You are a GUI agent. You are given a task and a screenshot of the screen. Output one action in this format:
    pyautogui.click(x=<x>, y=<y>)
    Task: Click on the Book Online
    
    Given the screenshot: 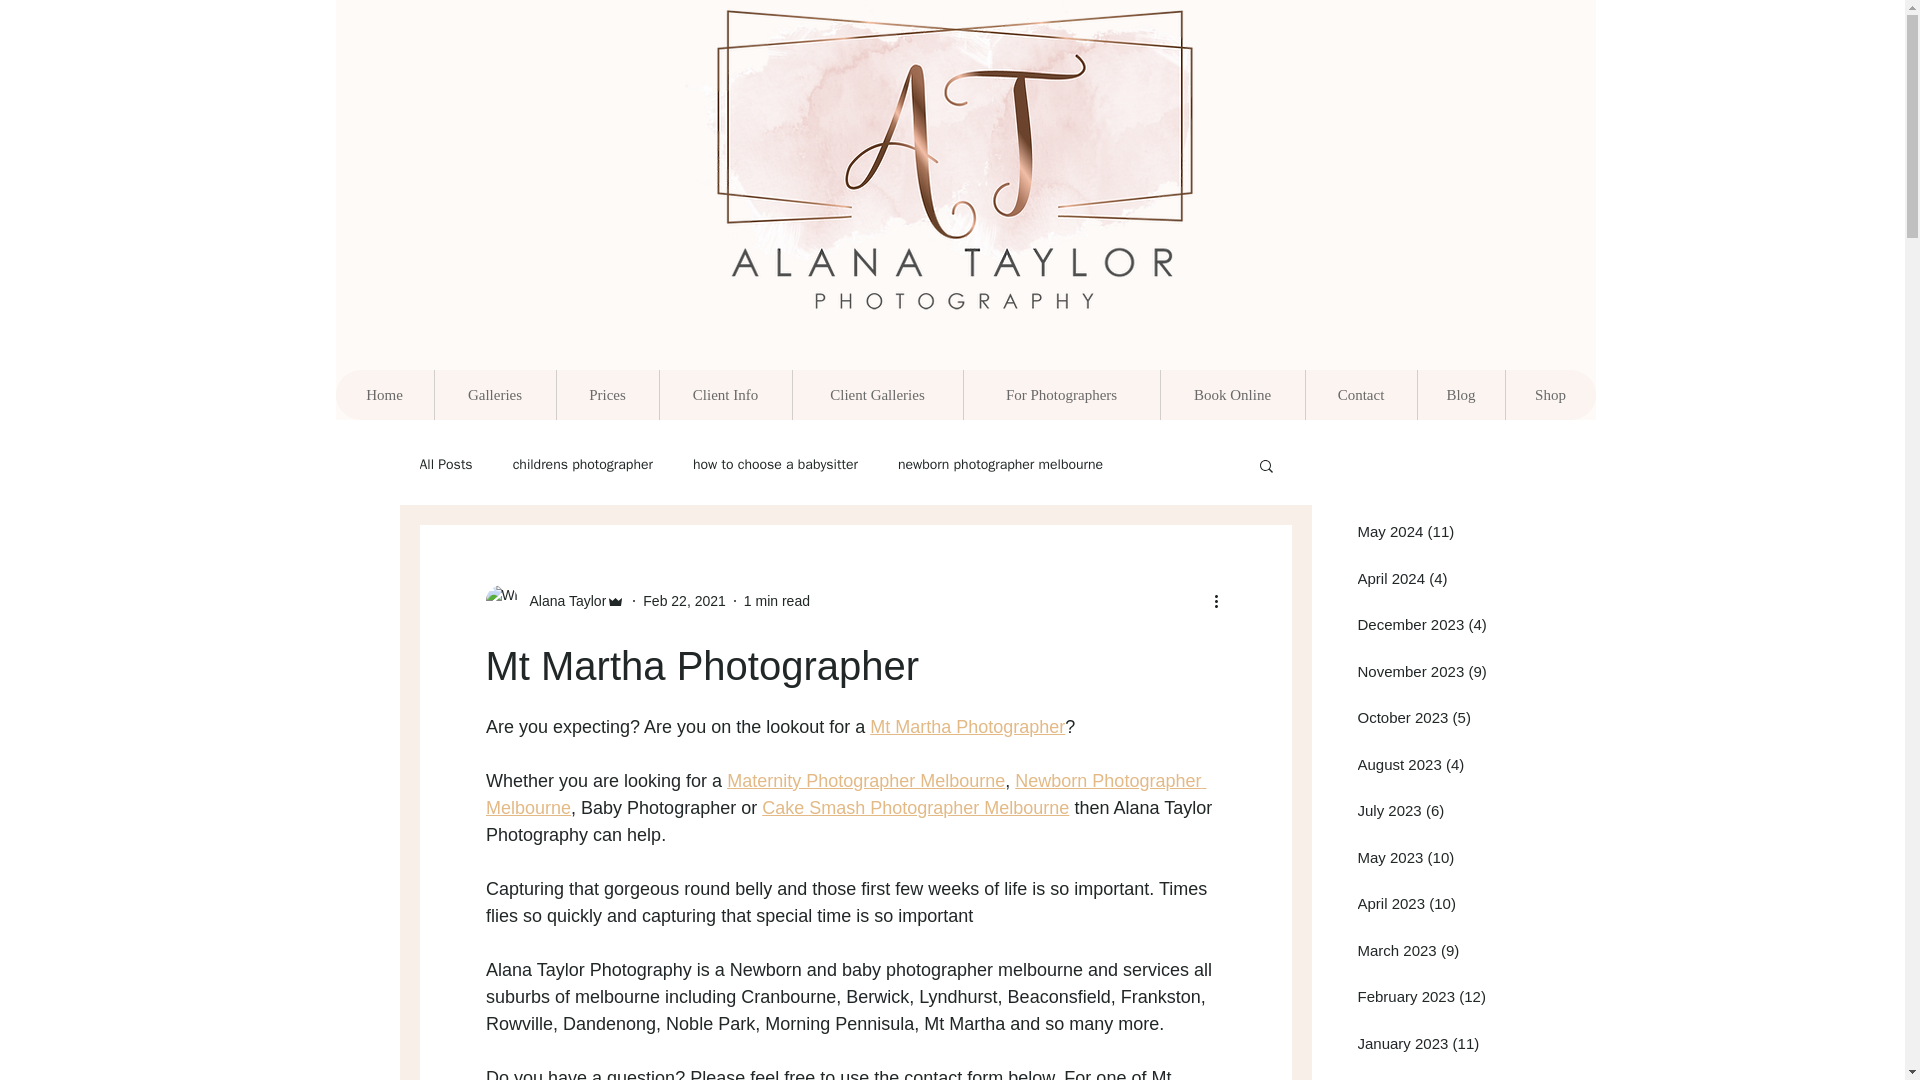 What is the action you would take?
    pyautogui.click(x=1232, y=395)
    